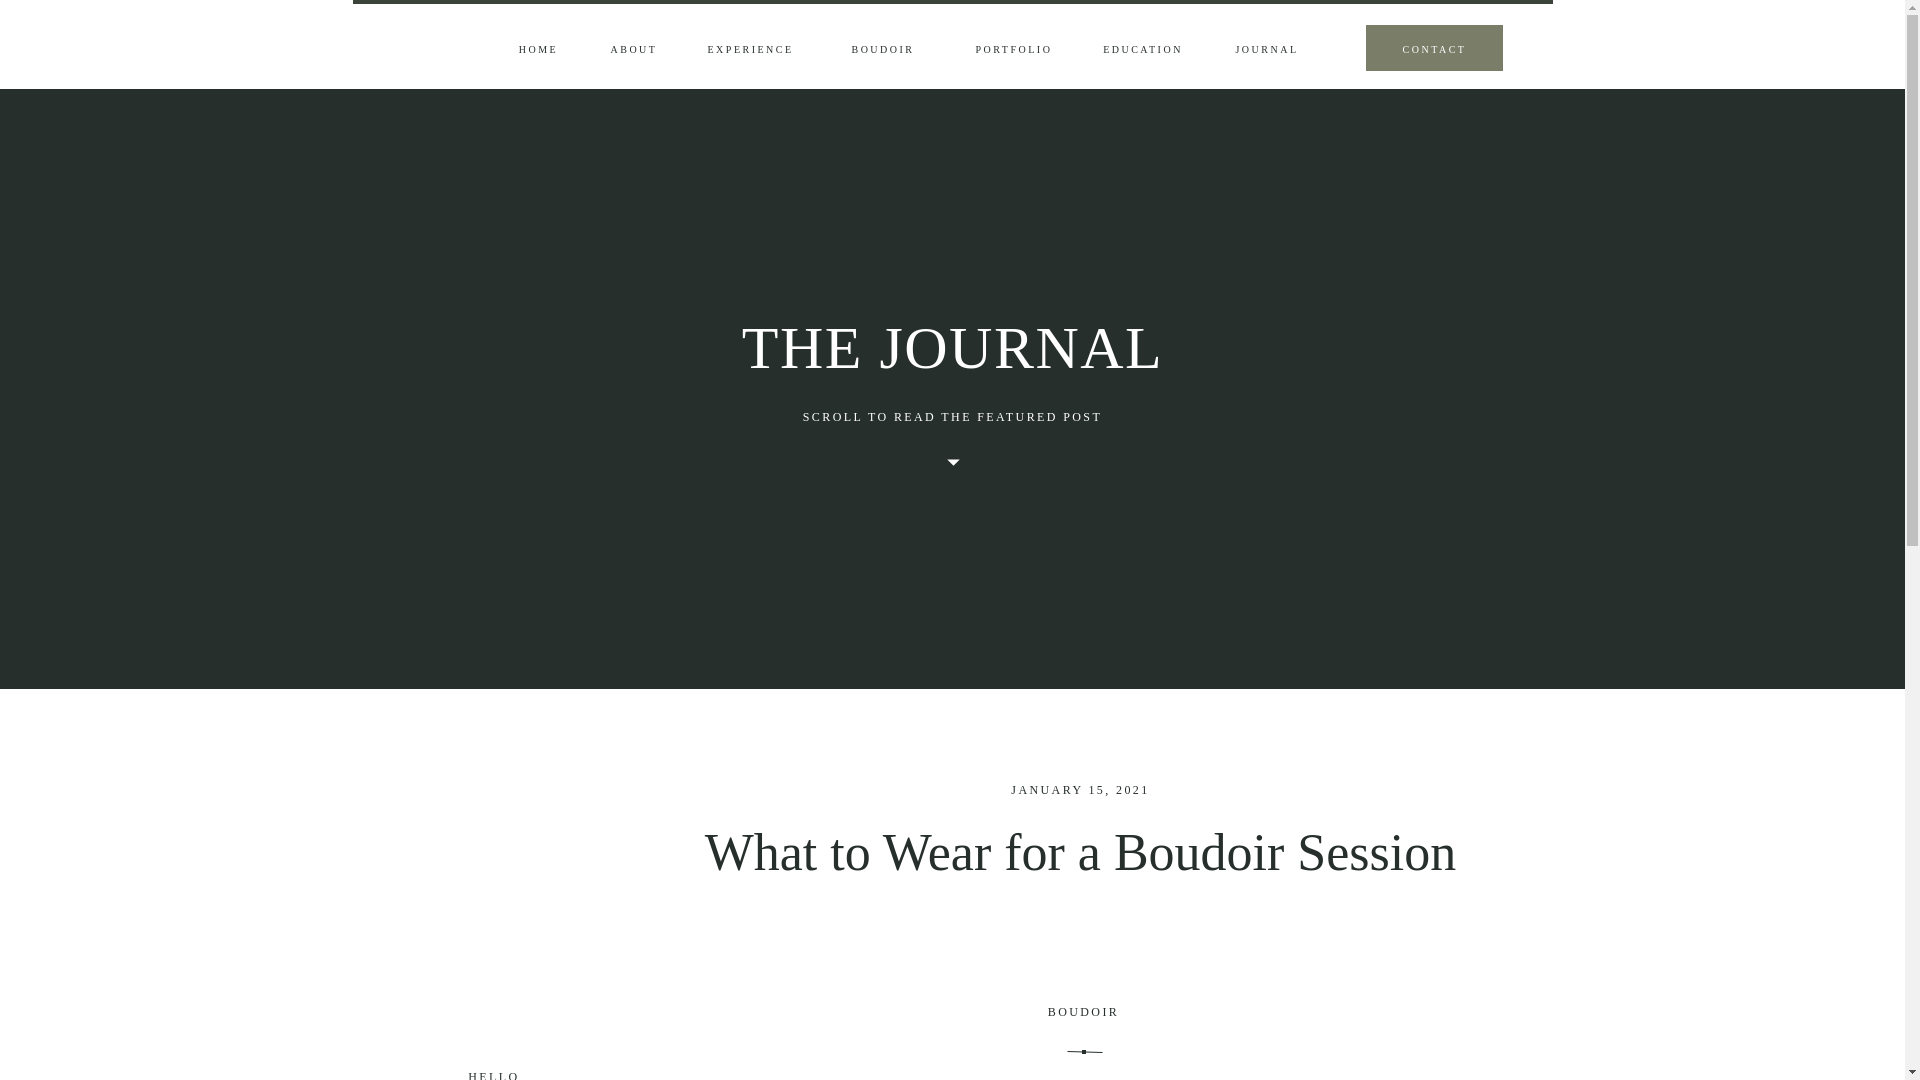 The height and width of the screenshot is (1080, 1920). What do you see at coordinates (1142, 50) in the screenshot?
I see `EDUCATION` at bounding box center [1142, 50].